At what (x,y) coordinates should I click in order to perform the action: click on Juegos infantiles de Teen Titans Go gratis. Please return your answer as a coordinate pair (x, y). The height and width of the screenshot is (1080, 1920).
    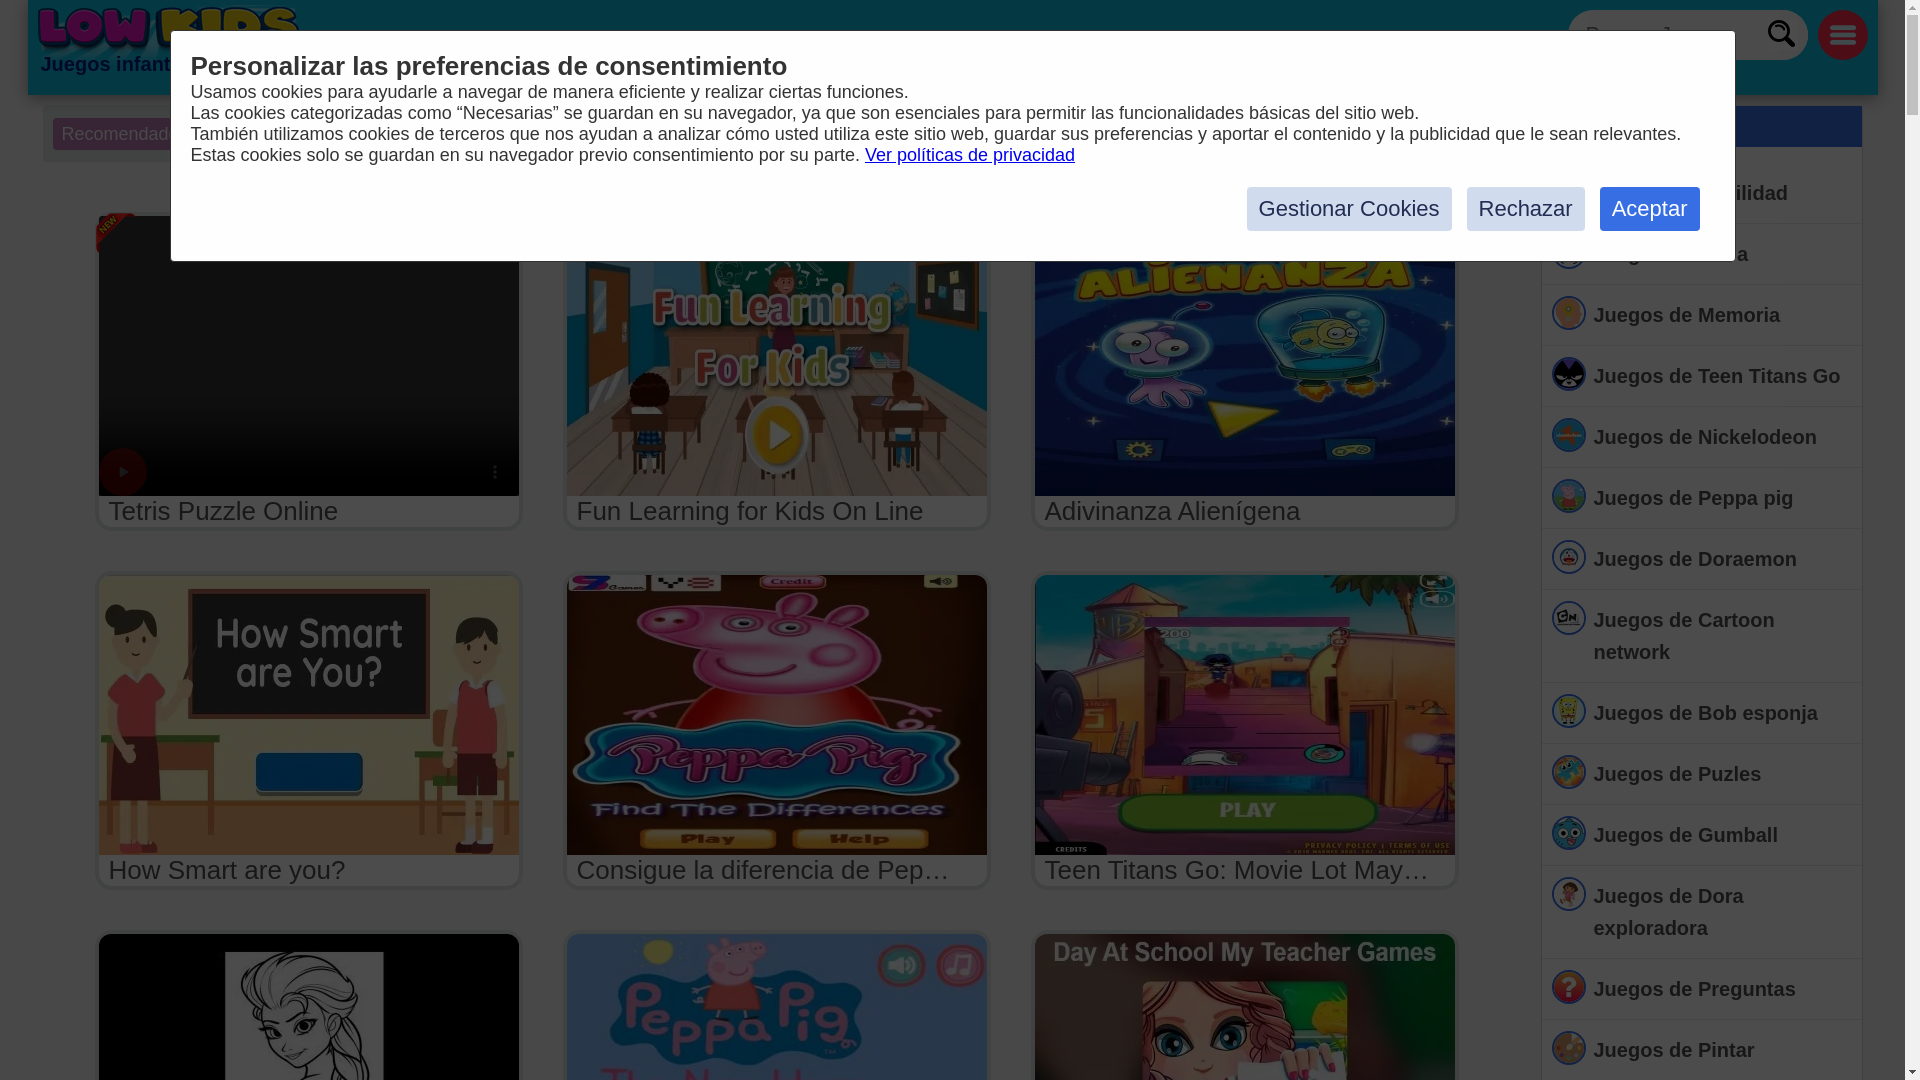
    Looking at the image, I should click on (1702, 376).